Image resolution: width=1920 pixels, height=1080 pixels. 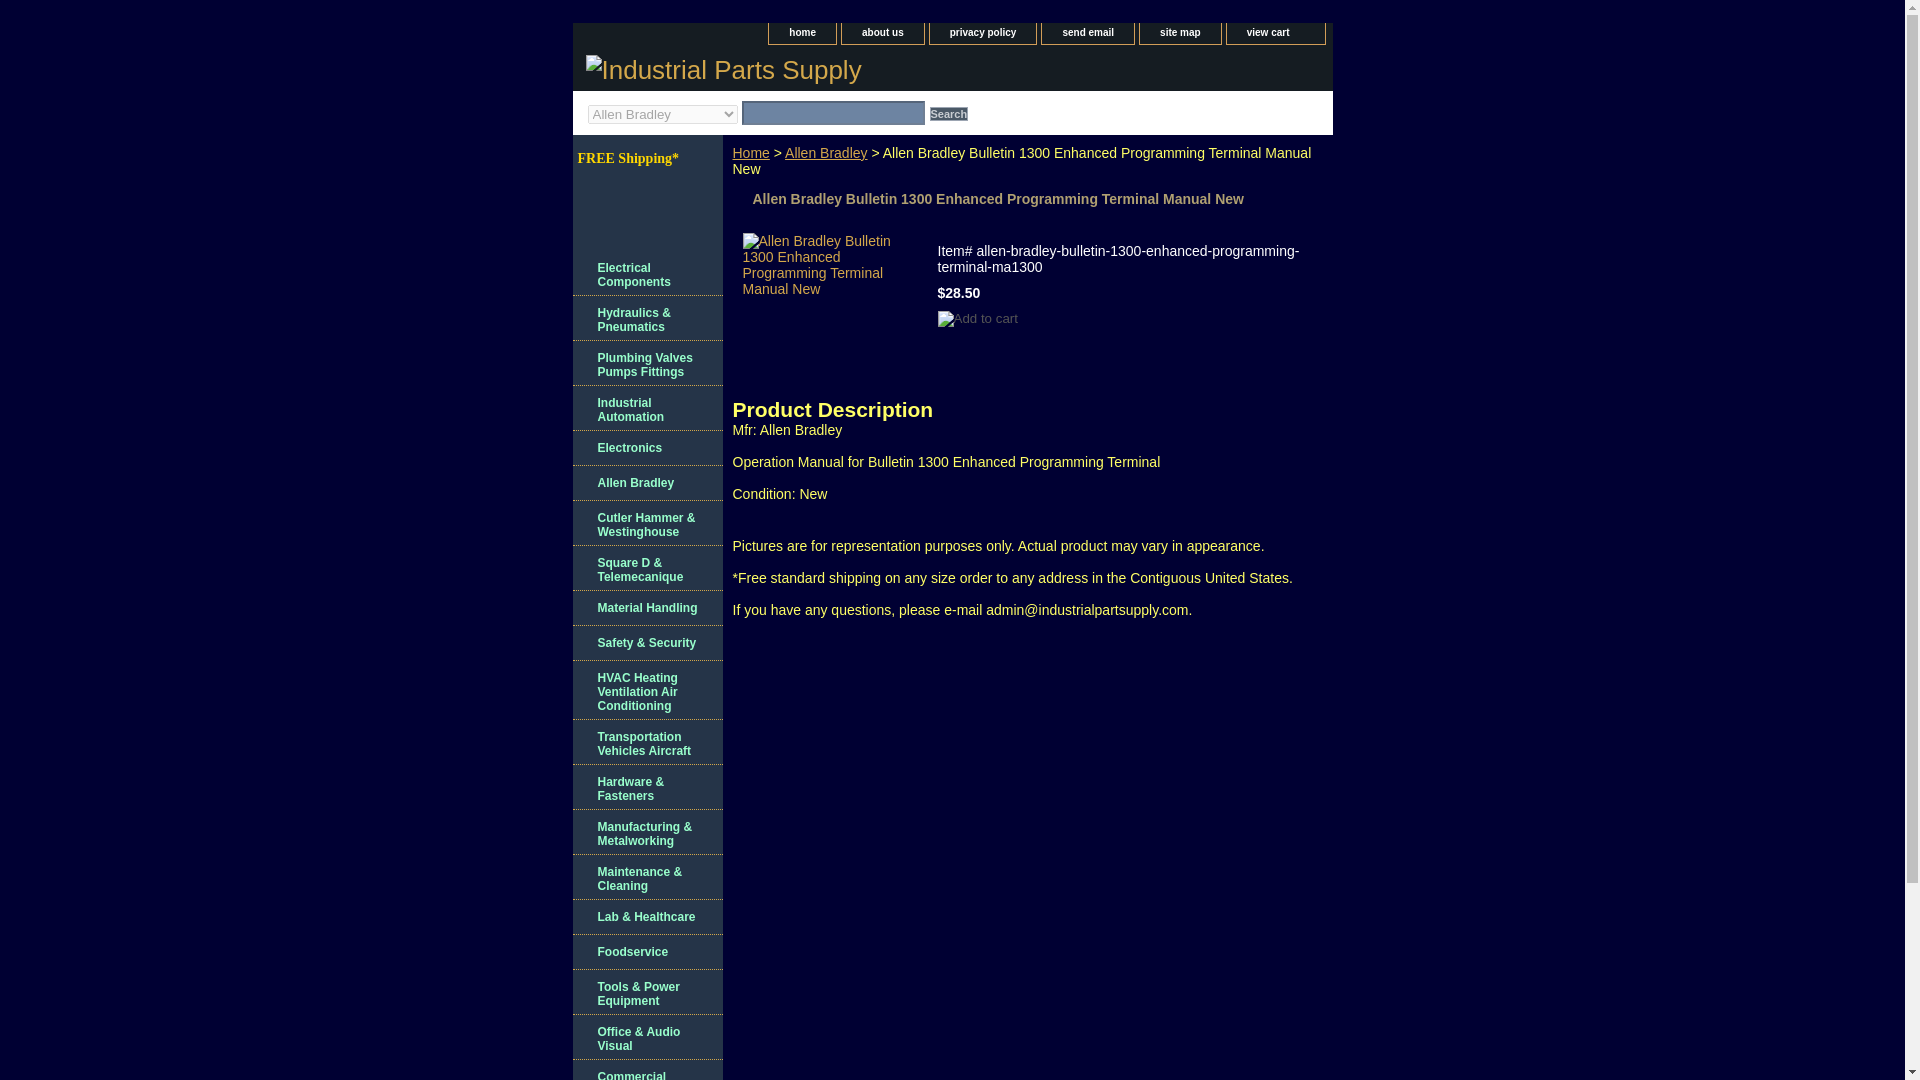 What do you see at coordinates (646, 363) in the screenshot?
I see `Plumbing Valves Pumps Fittings` at bounding box center [646, 363].